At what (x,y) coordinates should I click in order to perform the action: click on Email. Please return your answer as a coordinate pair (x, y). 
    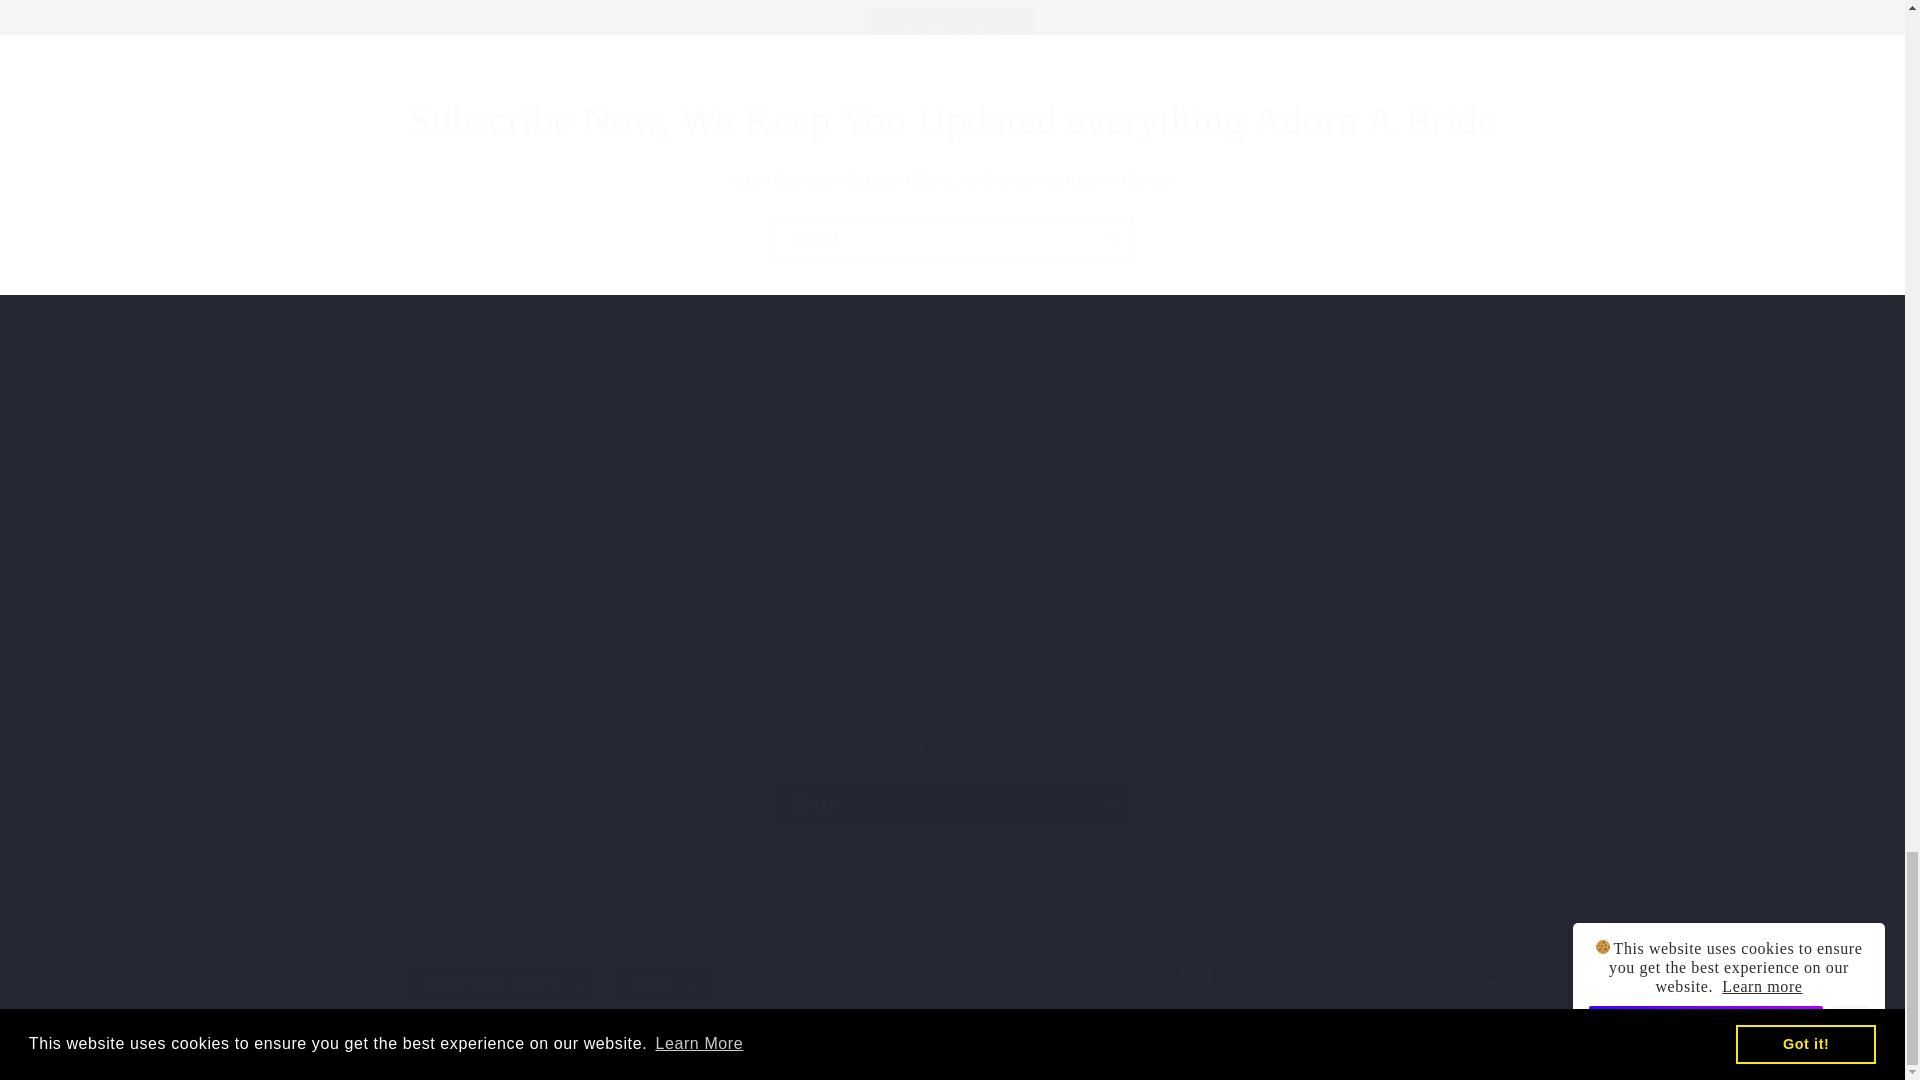
    Looking at the image, I should click on (951, 782).